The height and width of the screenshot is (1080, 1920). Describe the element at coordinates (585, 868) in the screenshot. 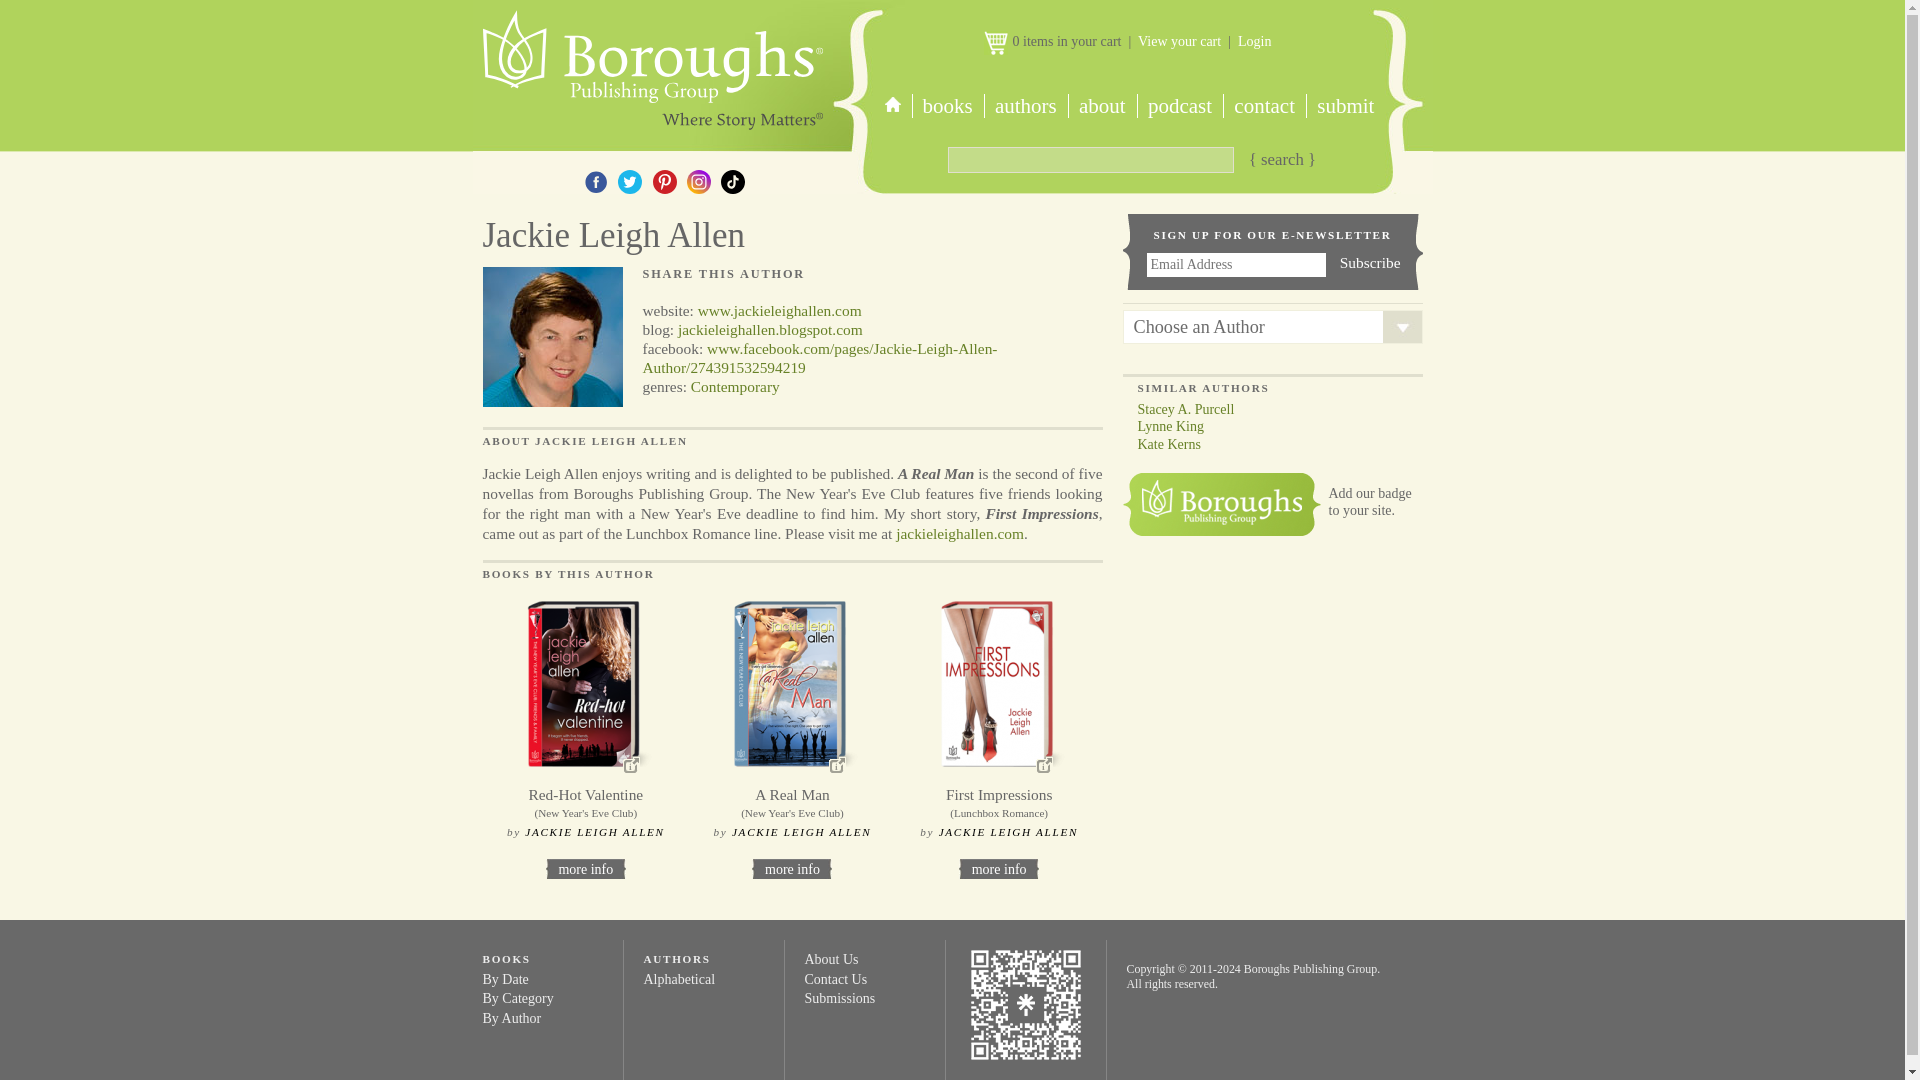

I see `more info` at that location.